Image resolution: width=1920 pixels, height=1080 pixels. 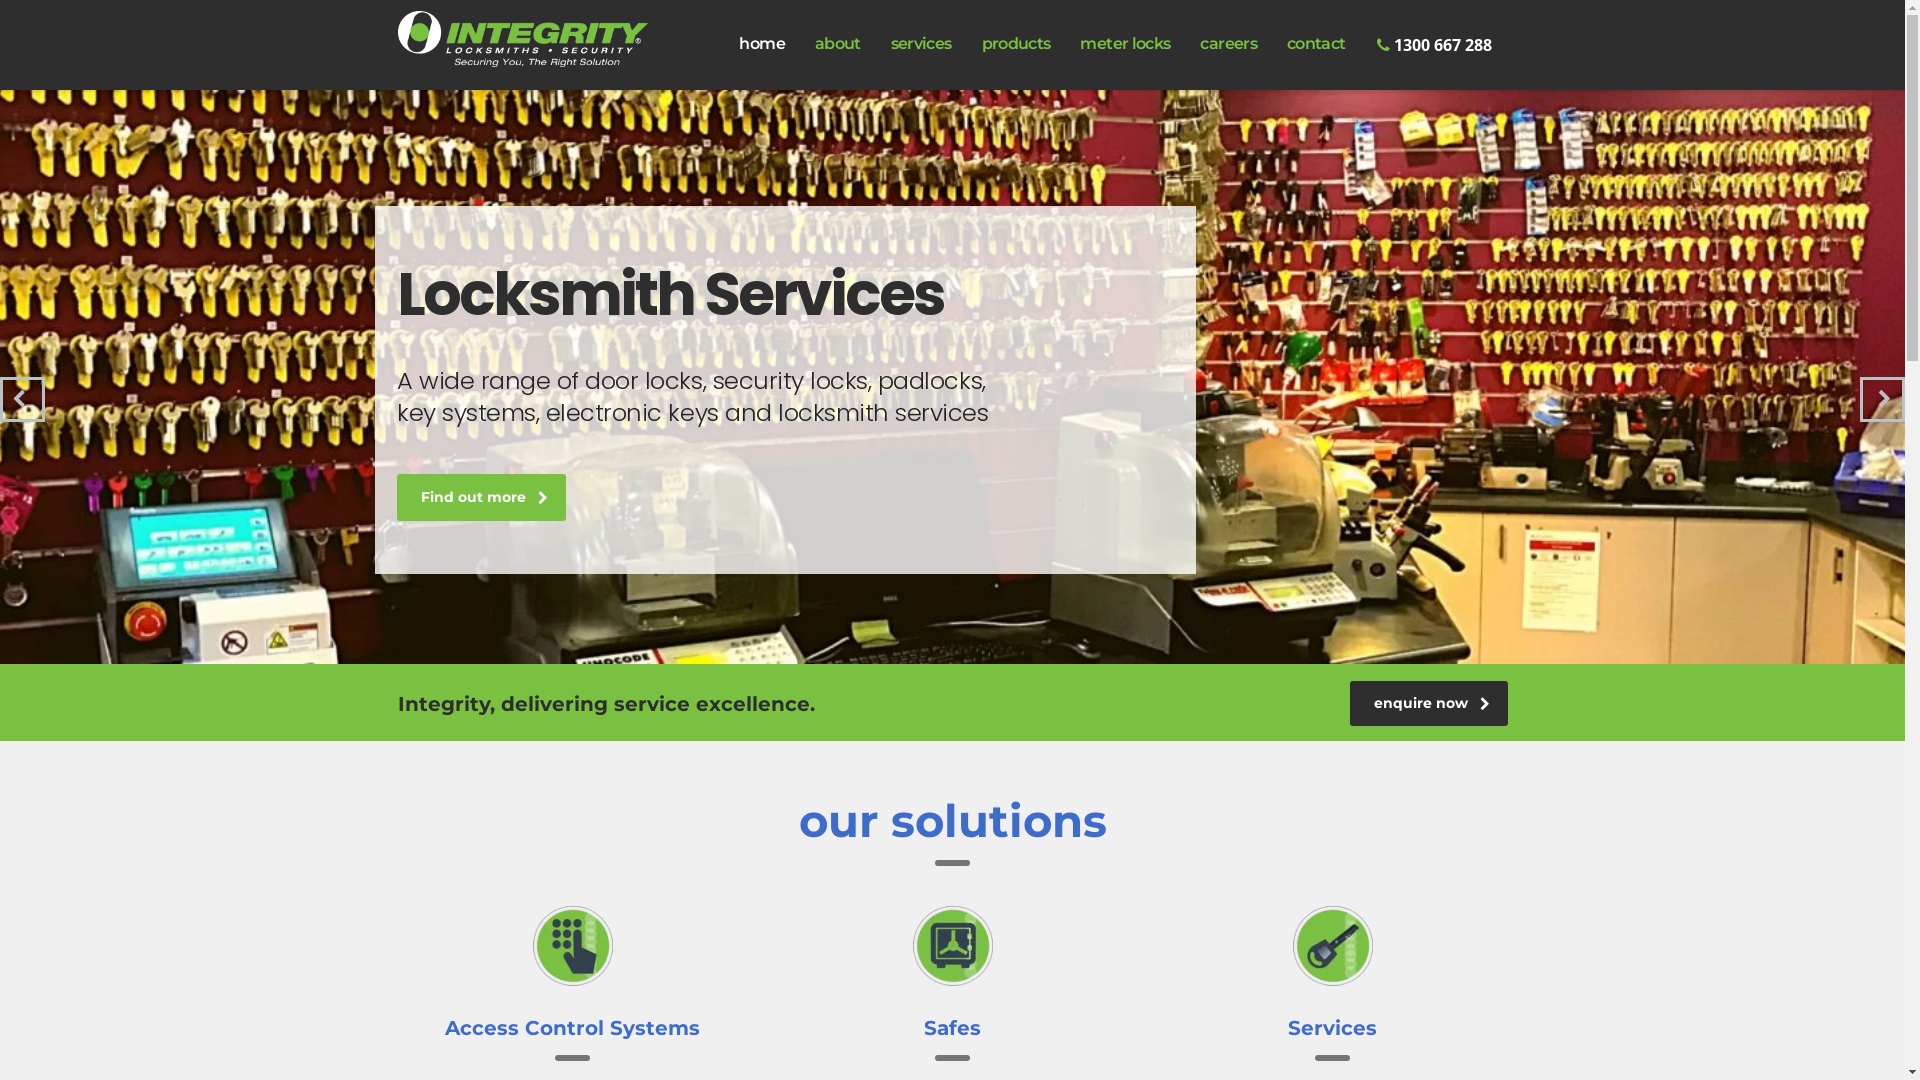 I want to click on products, so click(x=1016, y=44).